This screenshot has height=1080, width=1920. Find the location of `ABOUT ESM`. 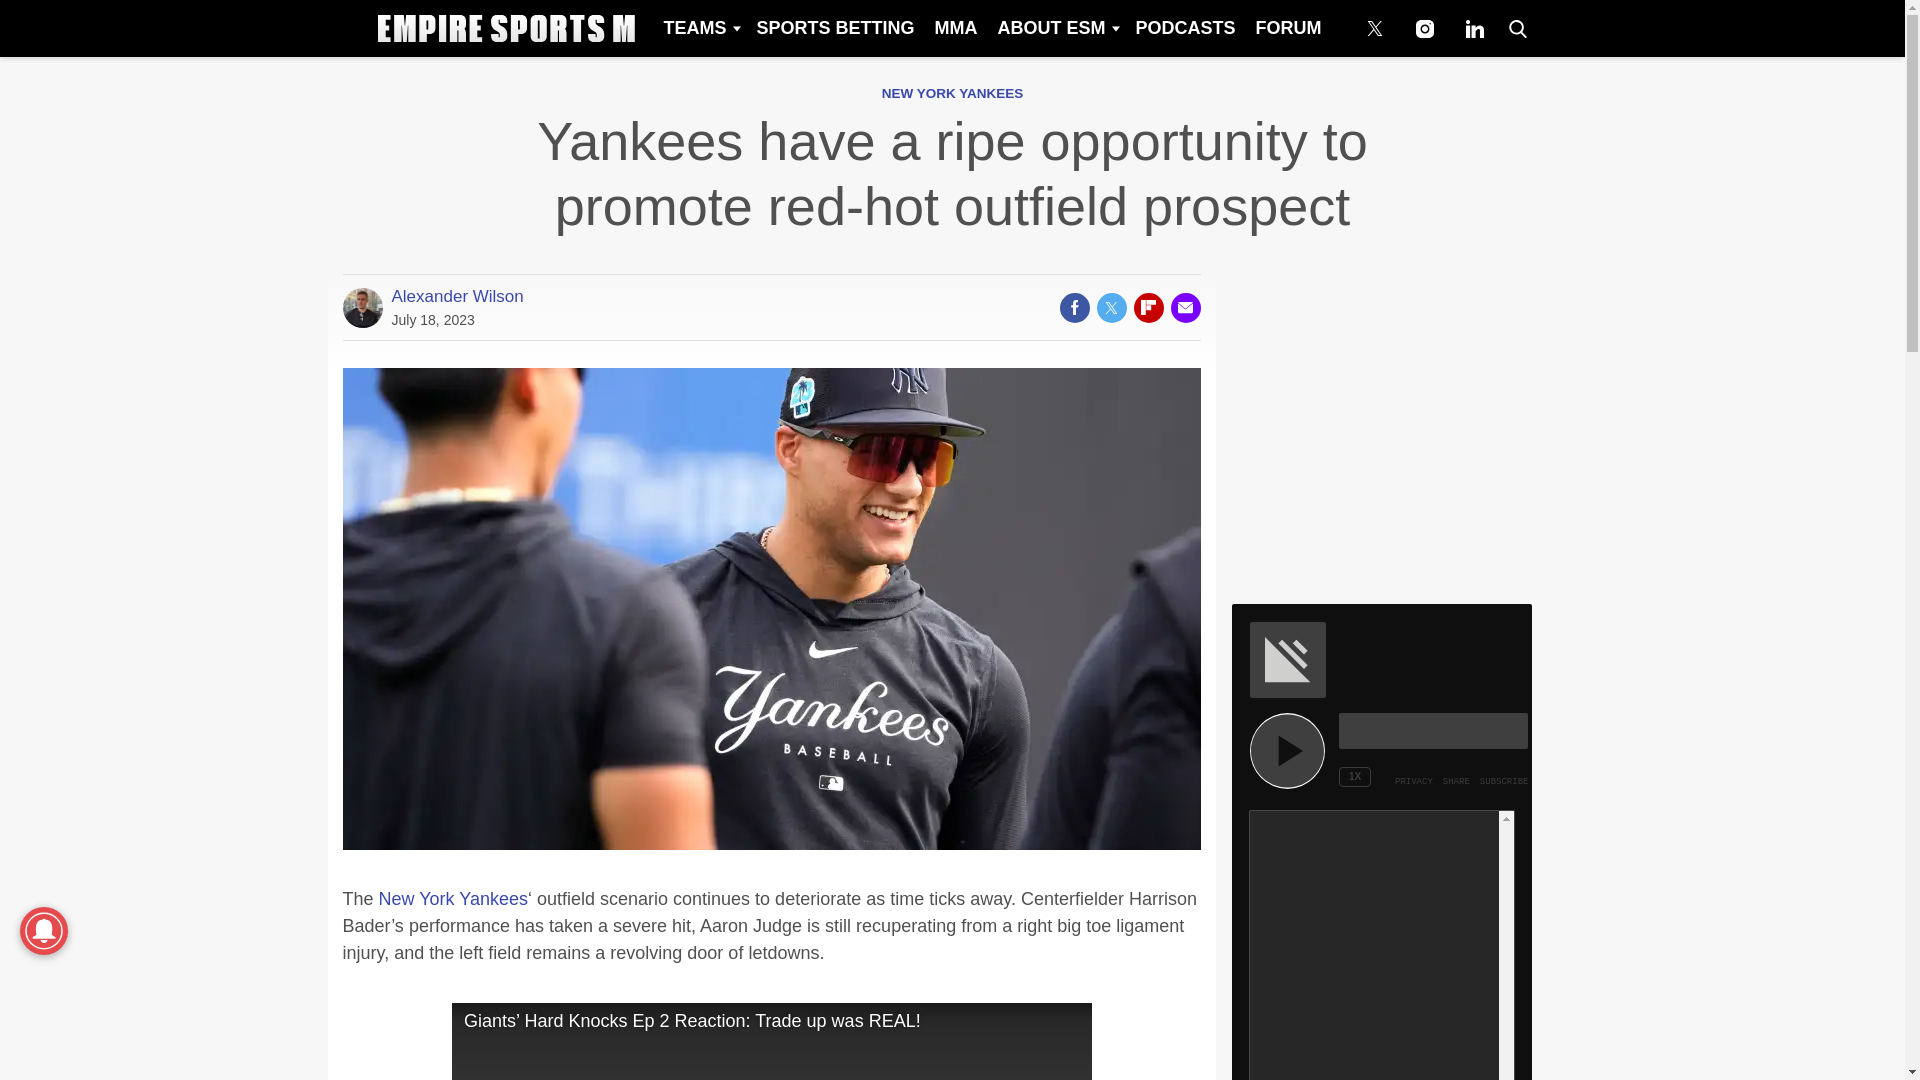

ABOUT ESM is located at coordinates (1056, 28).